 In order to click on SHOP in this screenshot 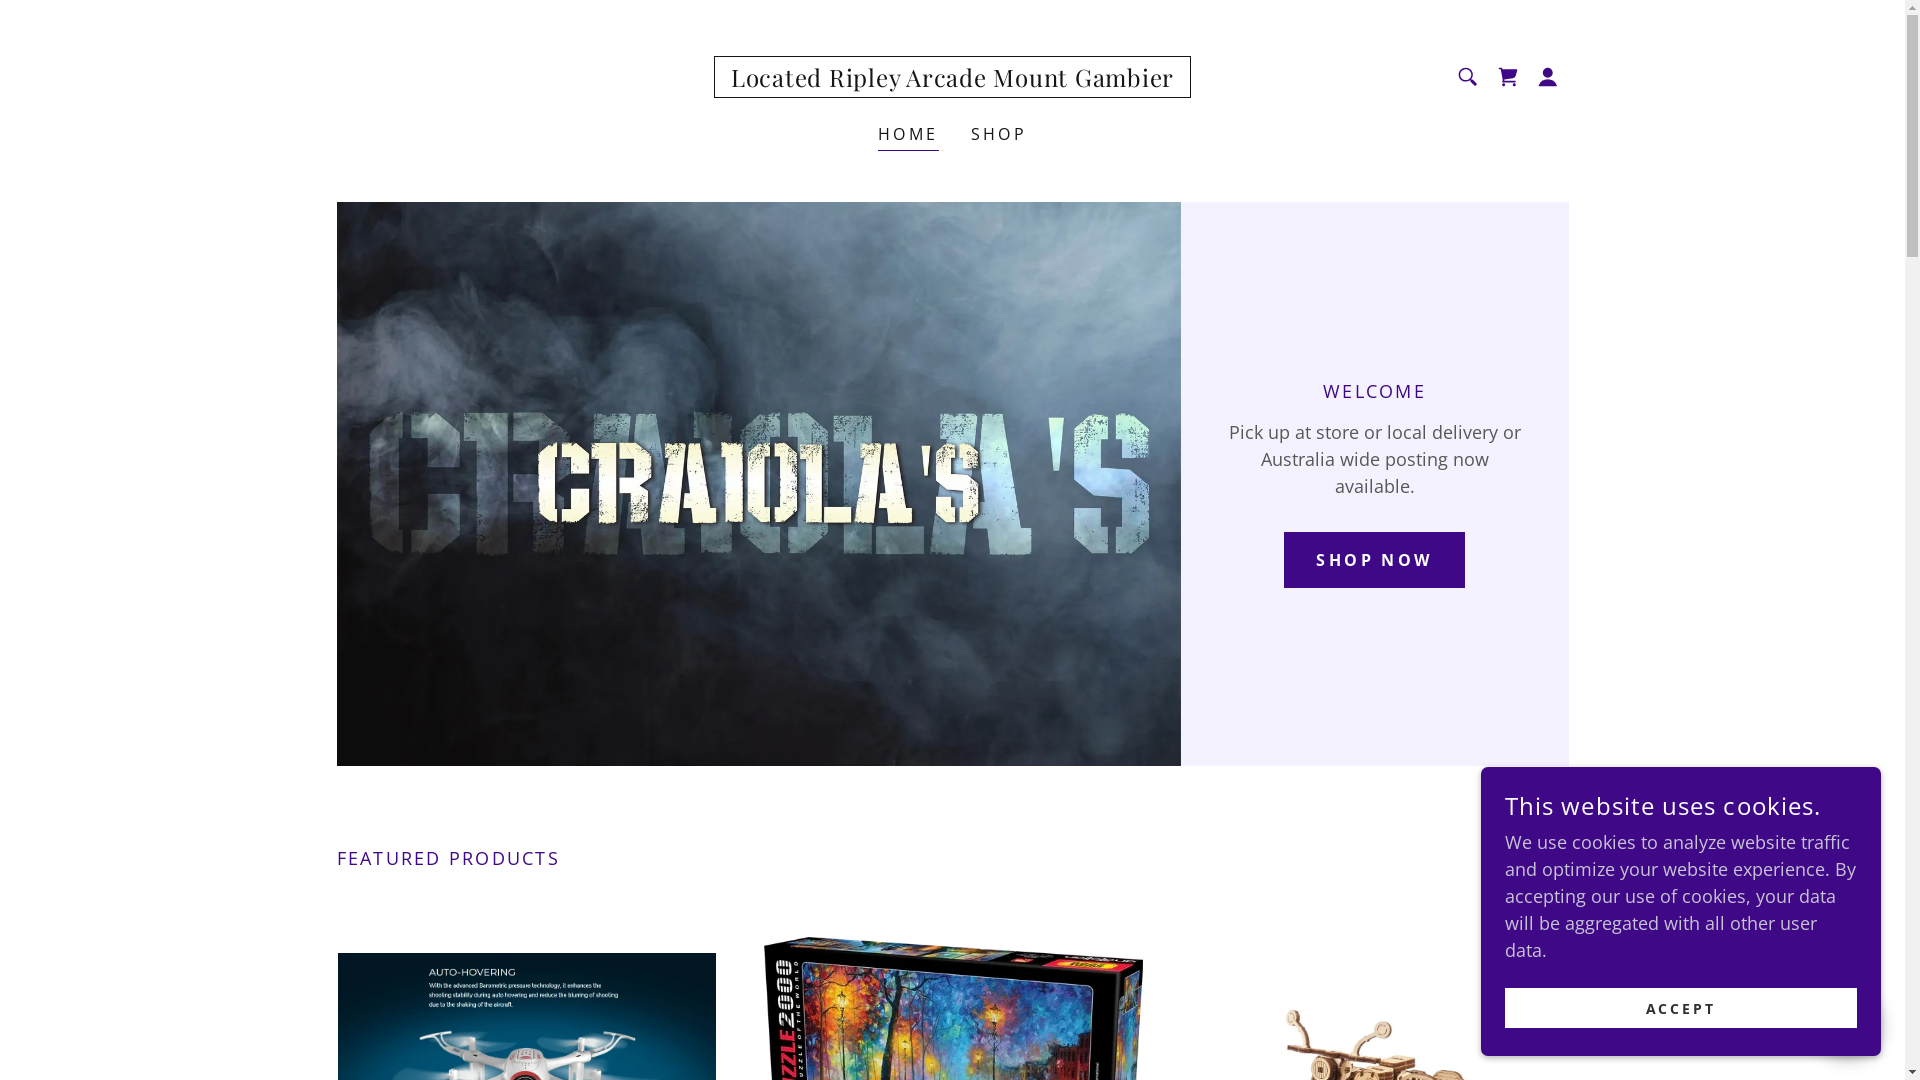, I will do `click(998, 134)`.